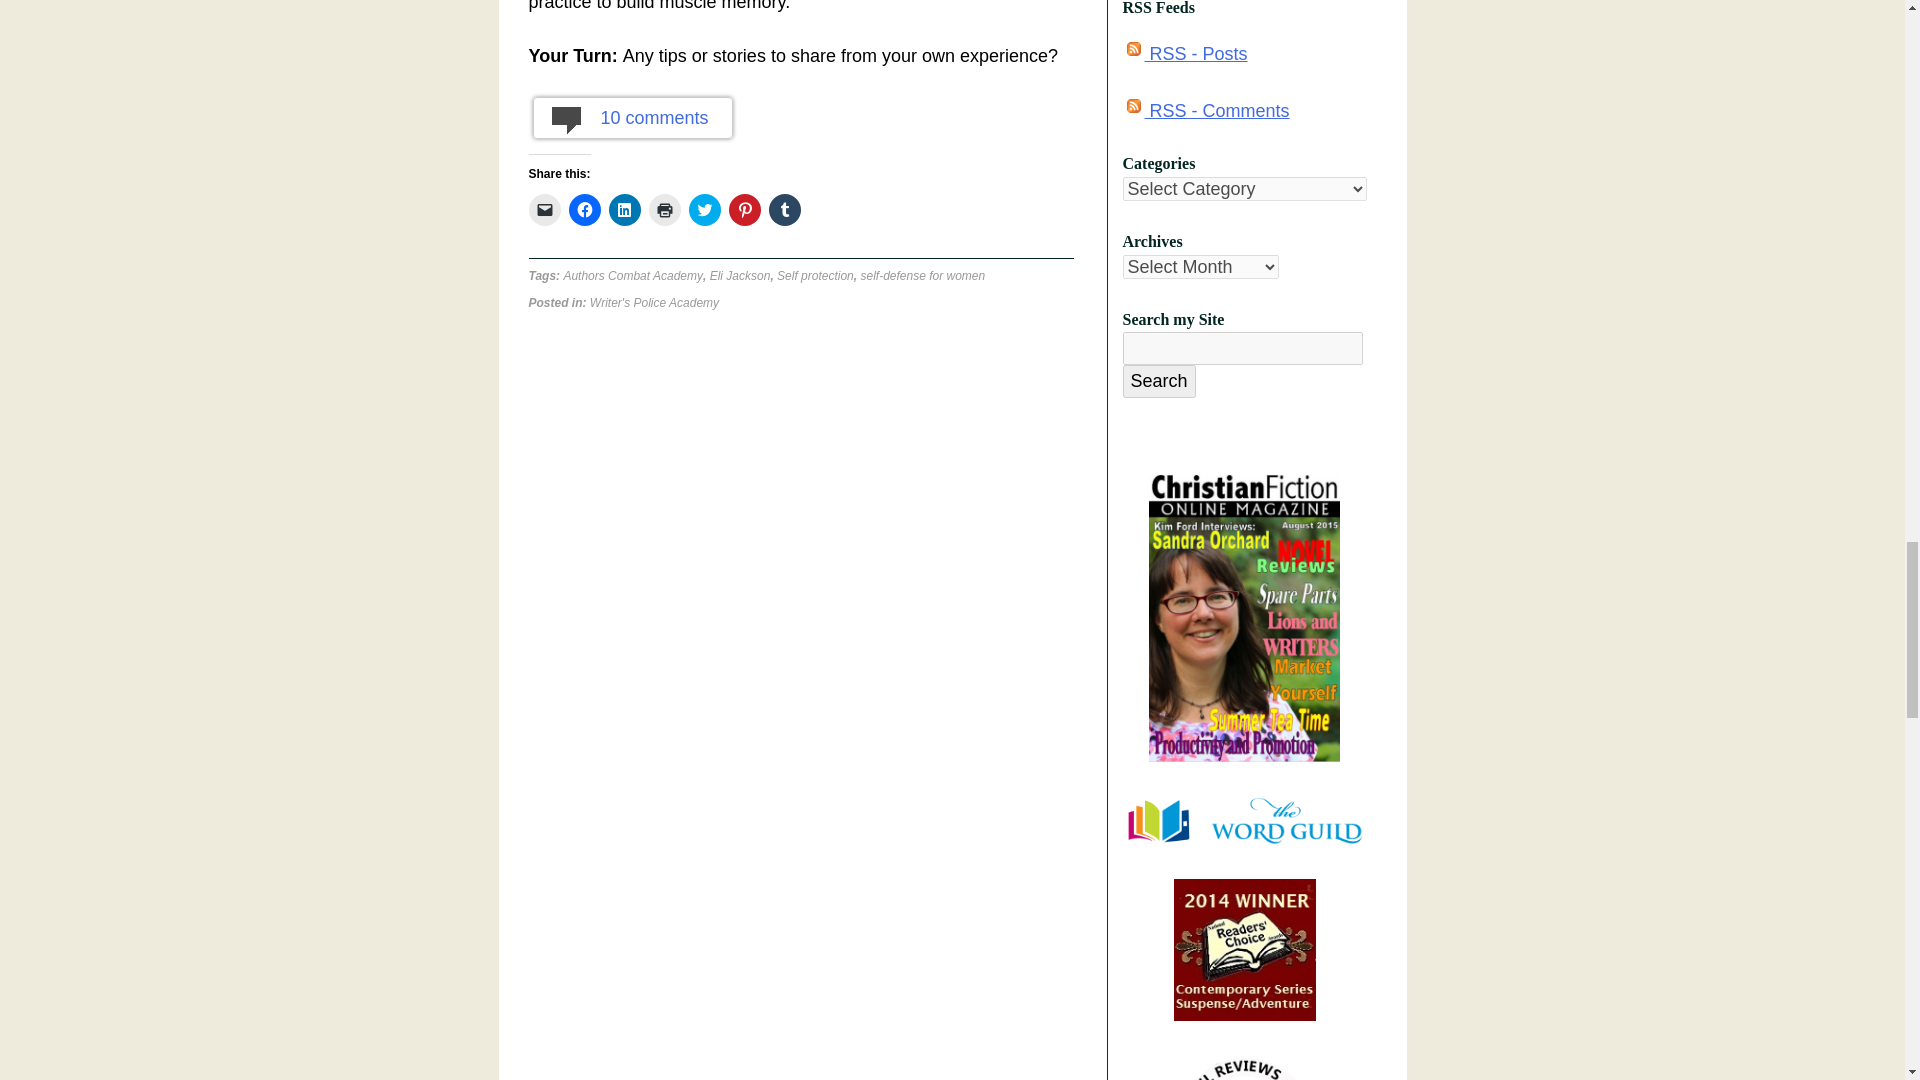 This screenshot has width=1920, height=1080. I want to click on Click to share on Twitter, so click(704, 210).